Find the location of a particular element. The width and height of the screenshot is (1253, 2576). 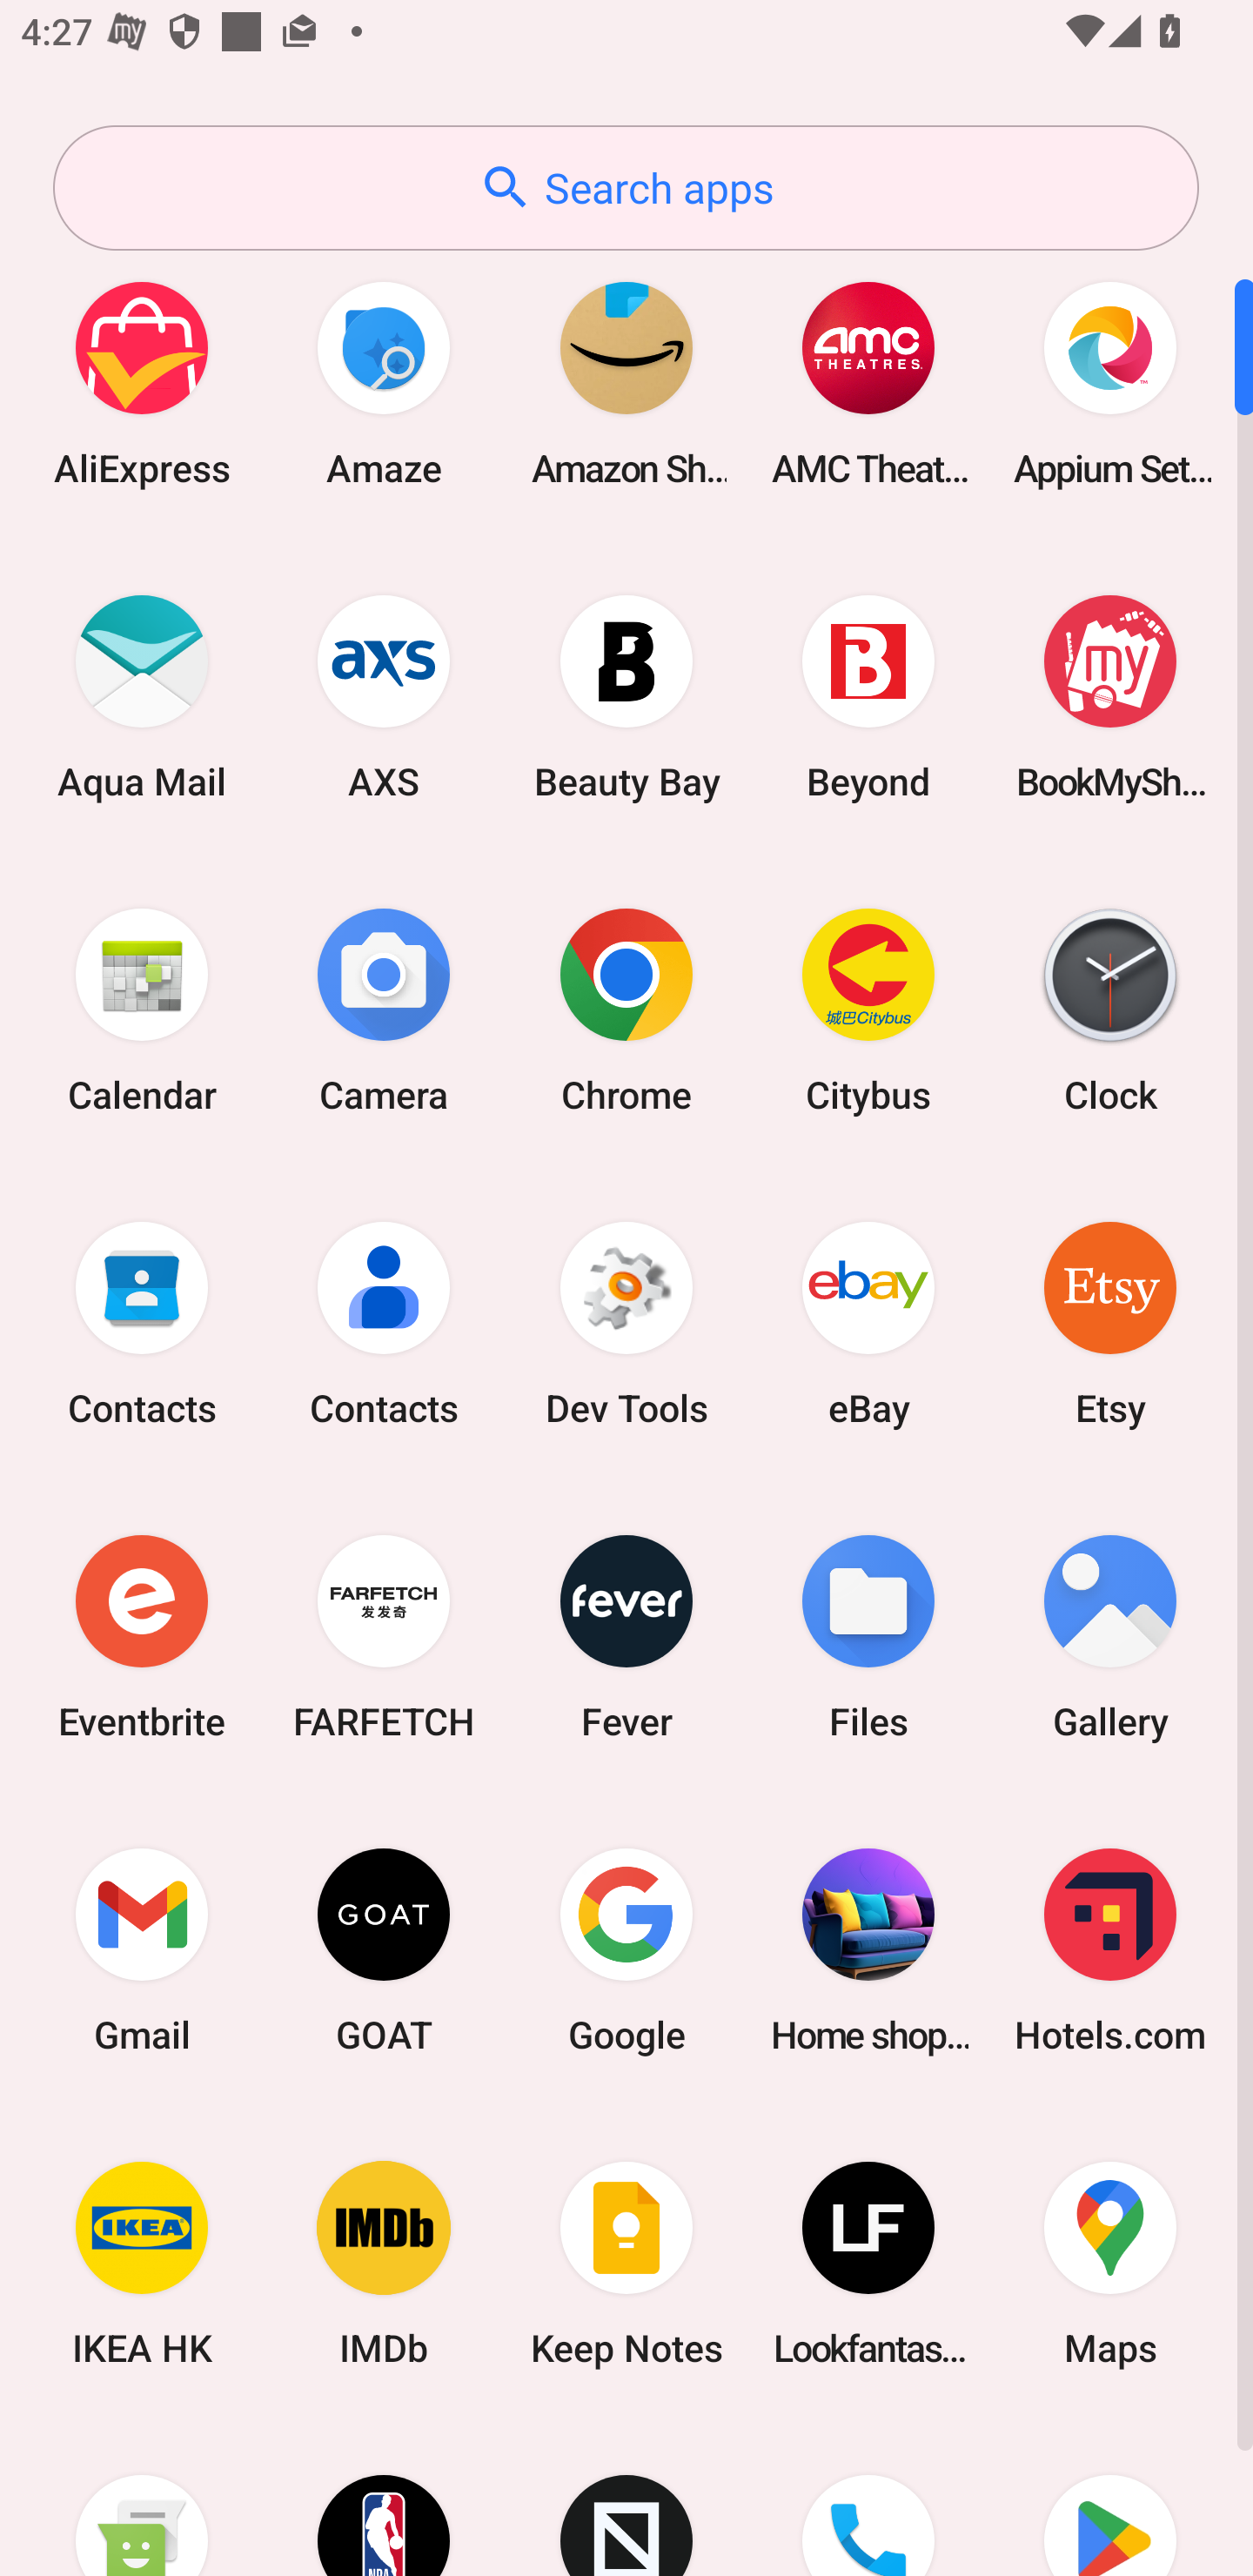

Clock is located at coordinates (1110, 1010).